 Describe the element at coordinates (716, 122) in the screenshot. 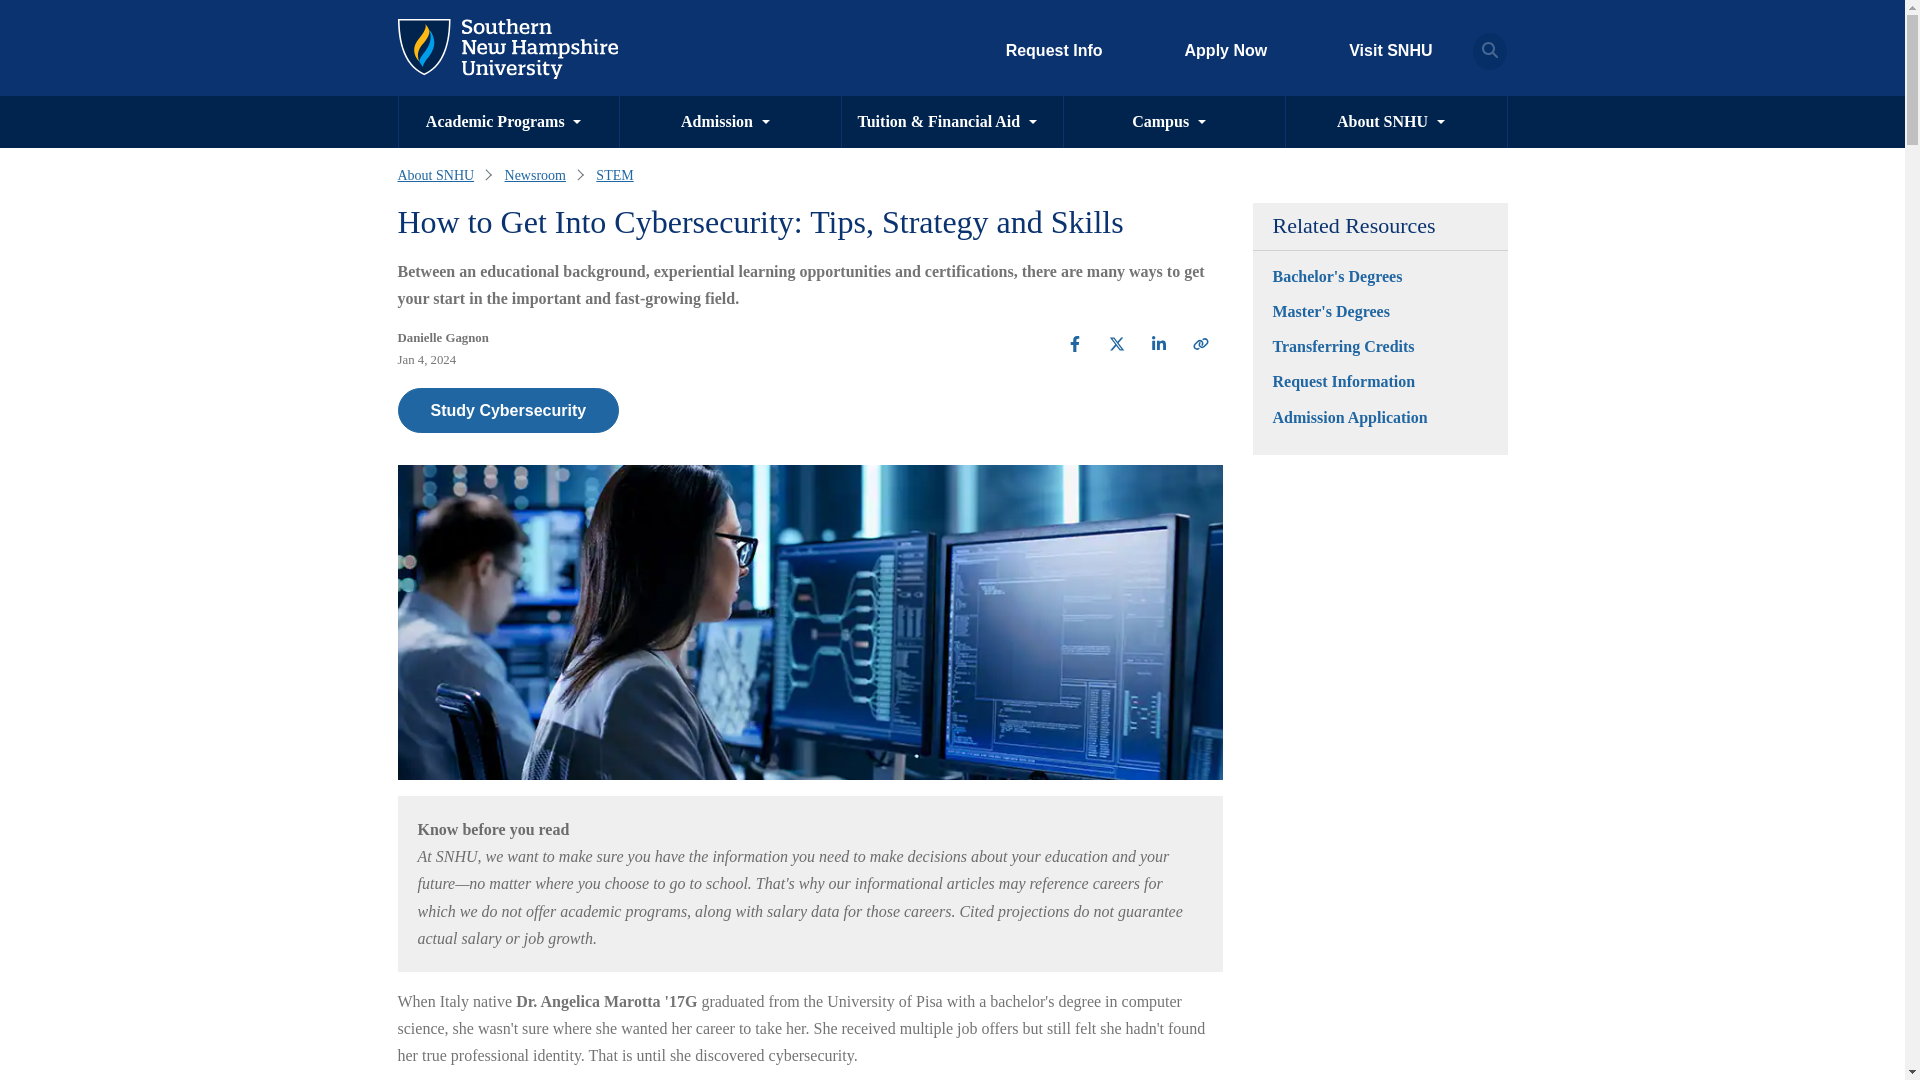

I see `Admission` at that location.